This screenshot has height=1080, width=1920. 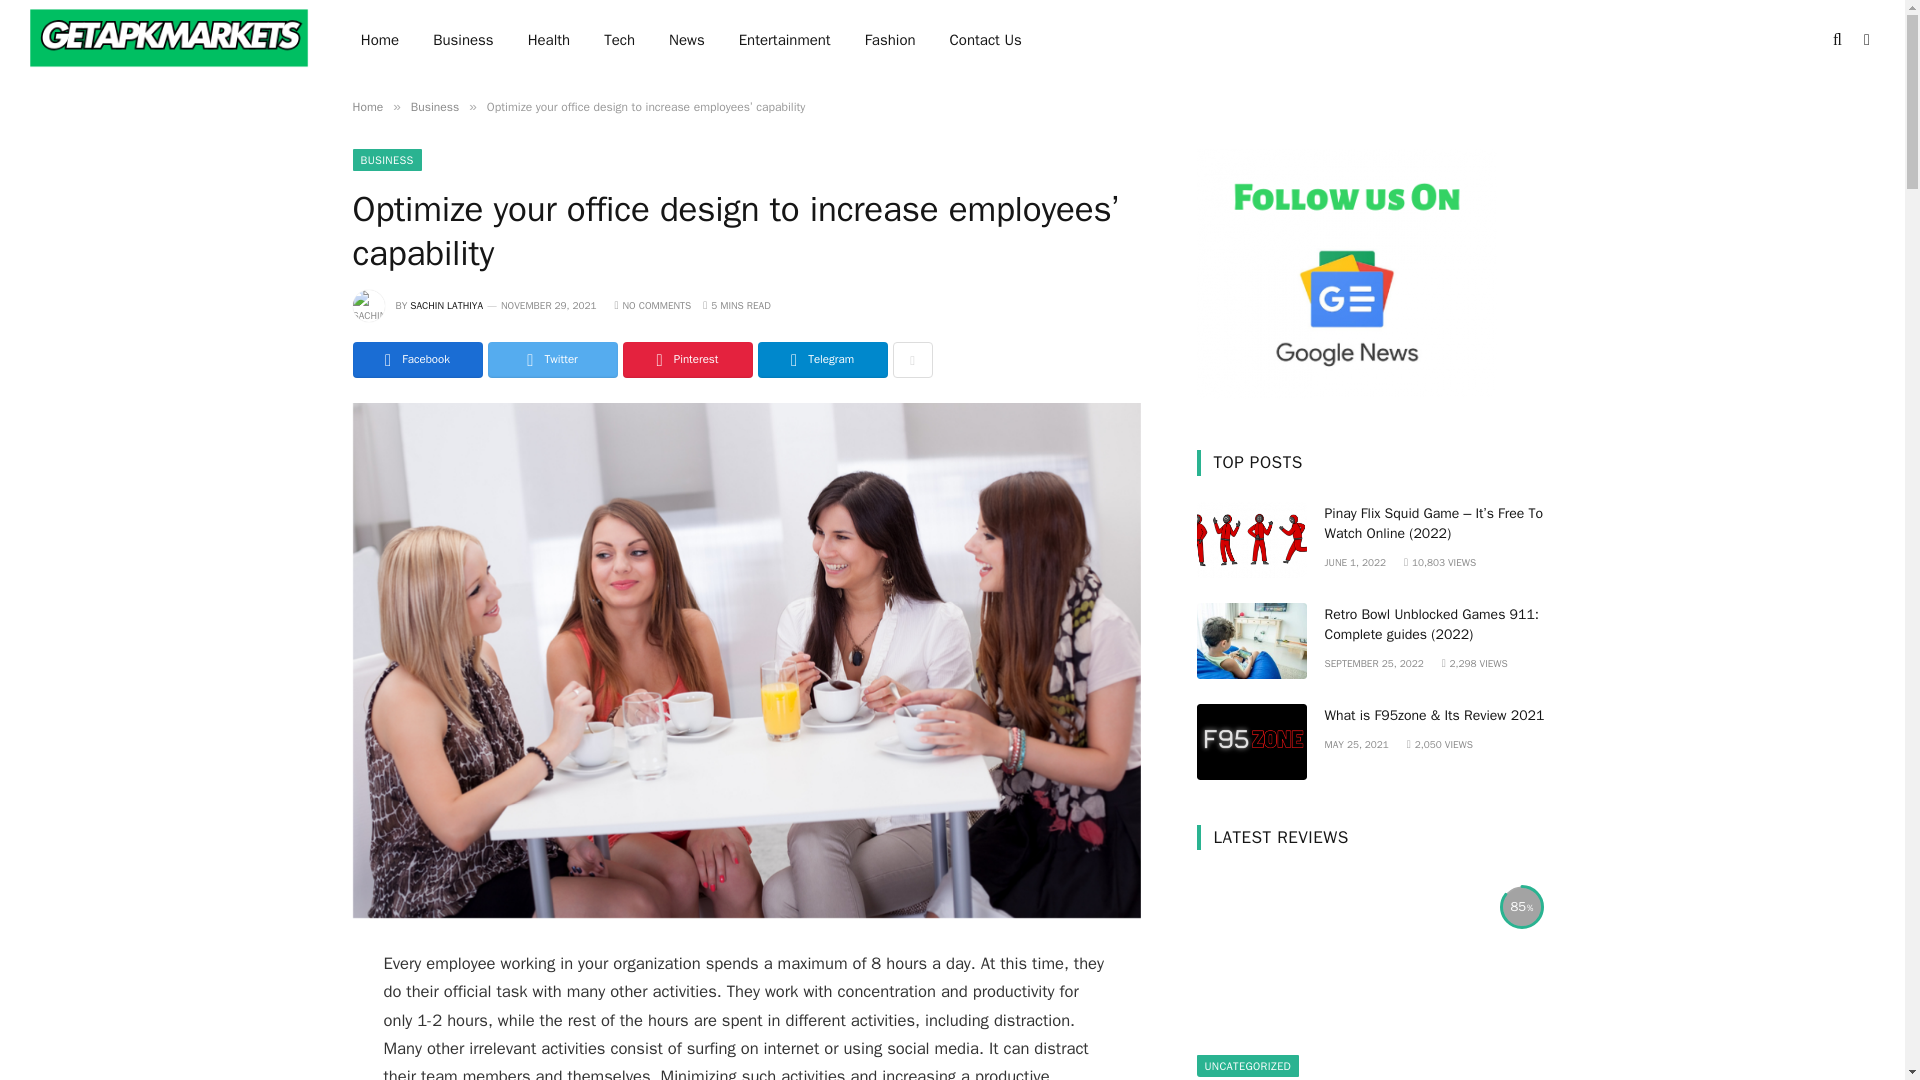 What do you see at coordinates (986, 40) in the screenshot?
I see `Contact Us` at bounding box center [986, 40].